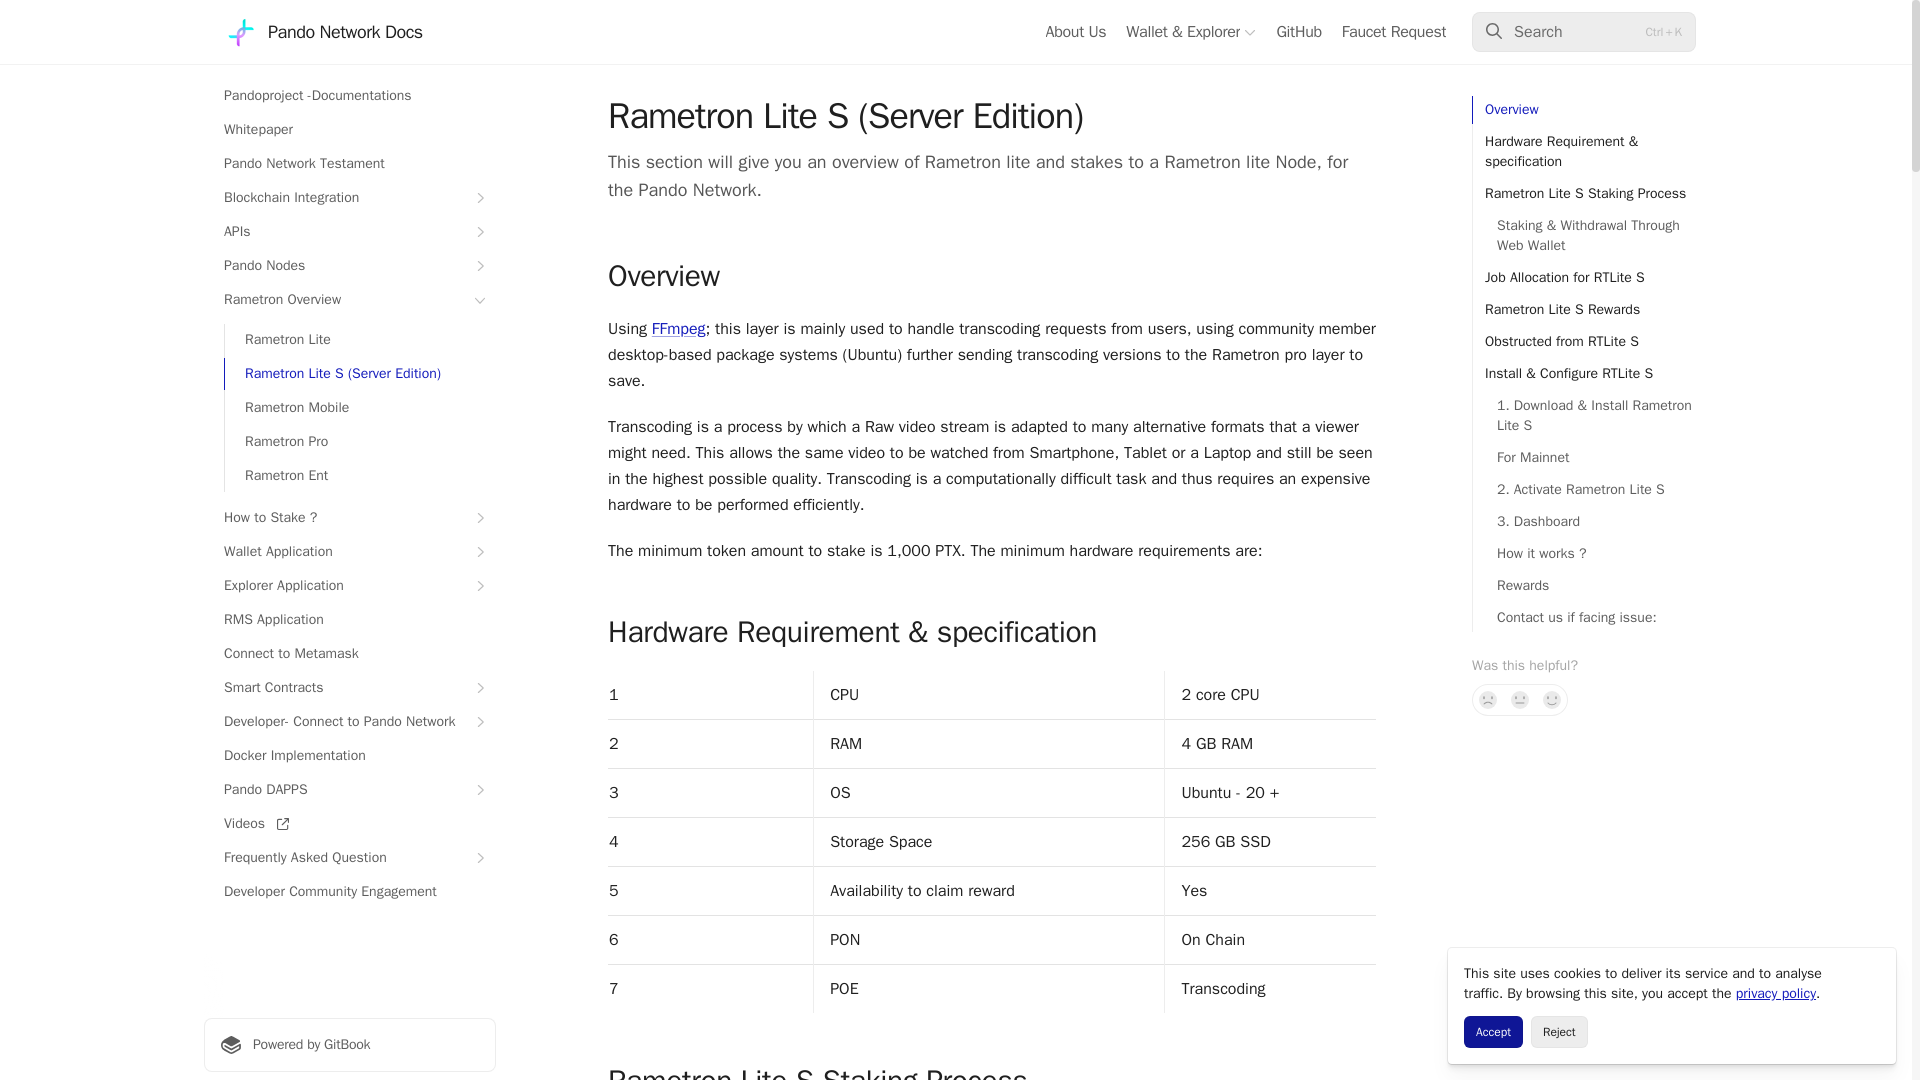  What do you see at coordinates (349, 96) in the screenshot?
I see `Pandoproject -Documentations` at bounding box center [349, 96].